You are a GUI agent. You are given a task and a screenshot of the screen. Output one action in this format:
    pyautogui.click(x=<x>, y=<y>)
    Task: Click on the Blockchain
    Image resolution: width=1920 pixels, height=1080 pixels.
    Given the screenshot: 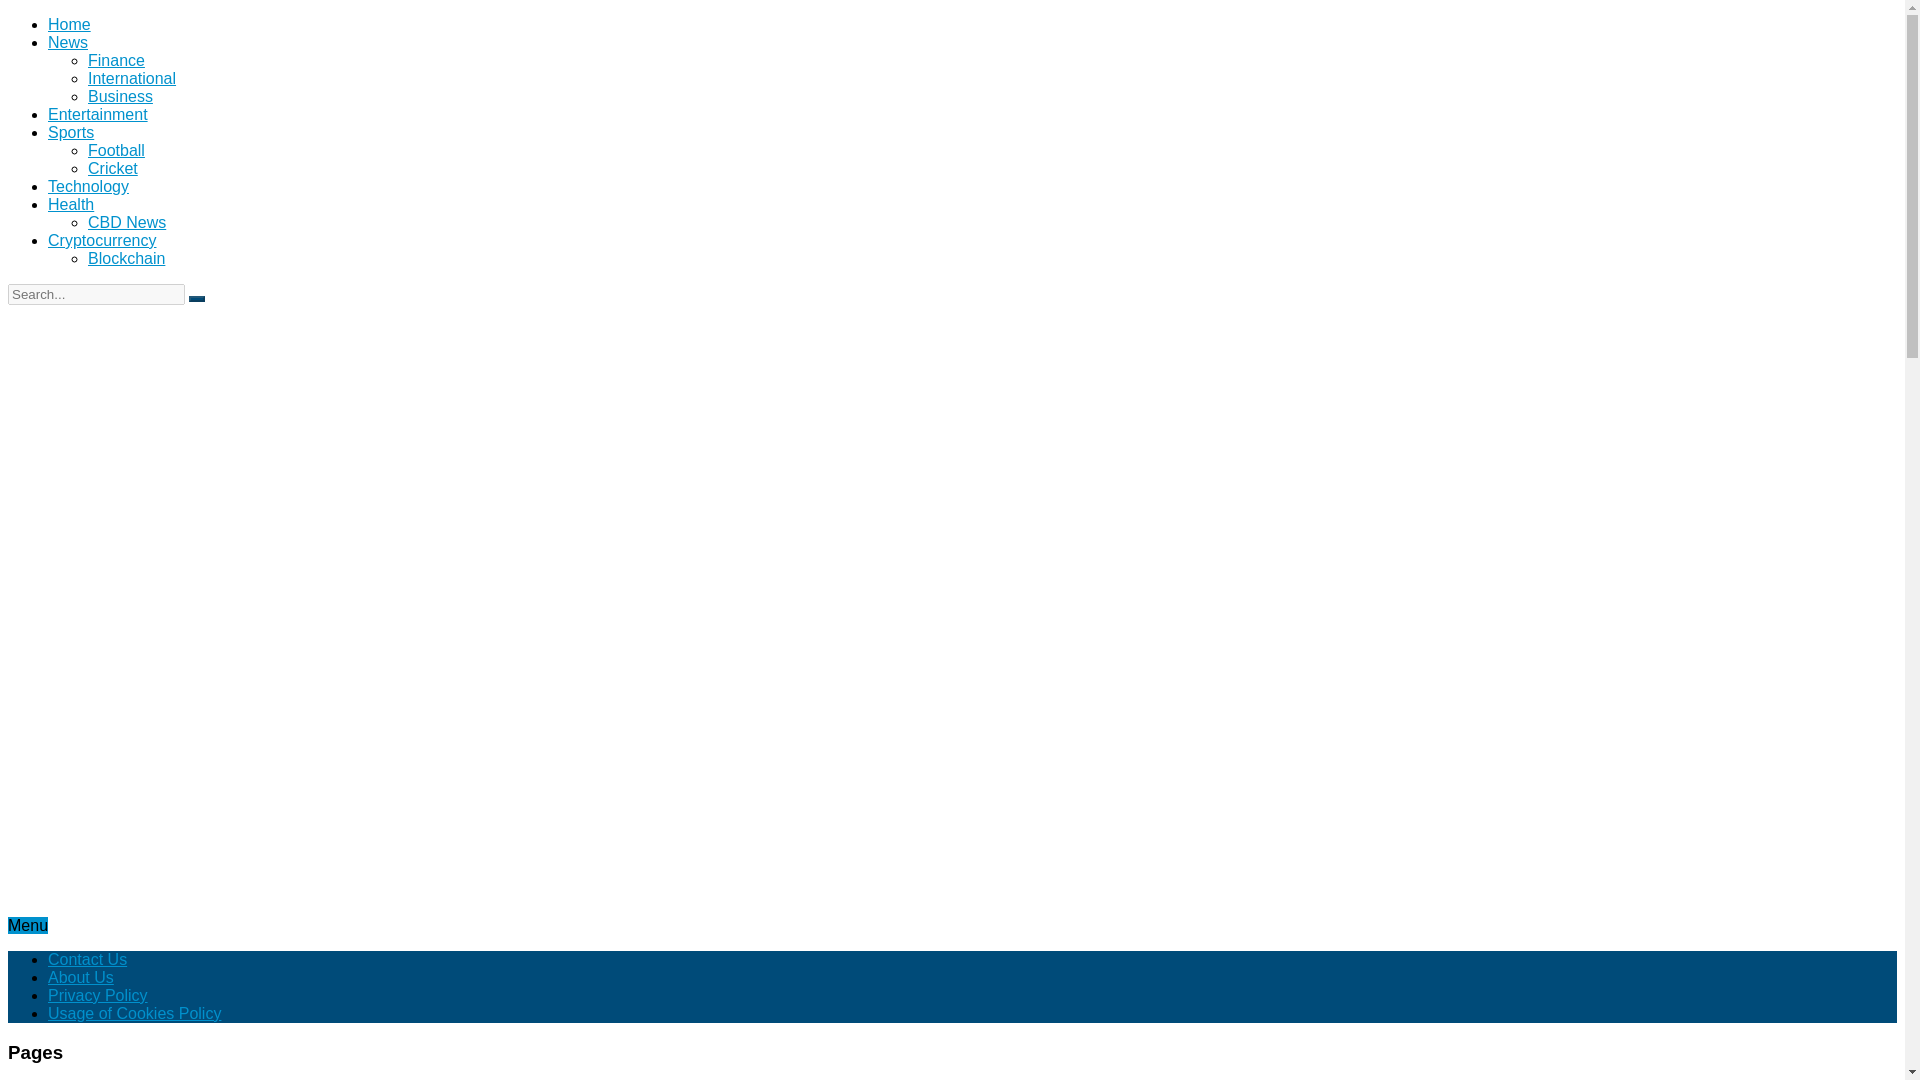 What is the action you would take?
    pyautogui.click(x=126, y=258)
    